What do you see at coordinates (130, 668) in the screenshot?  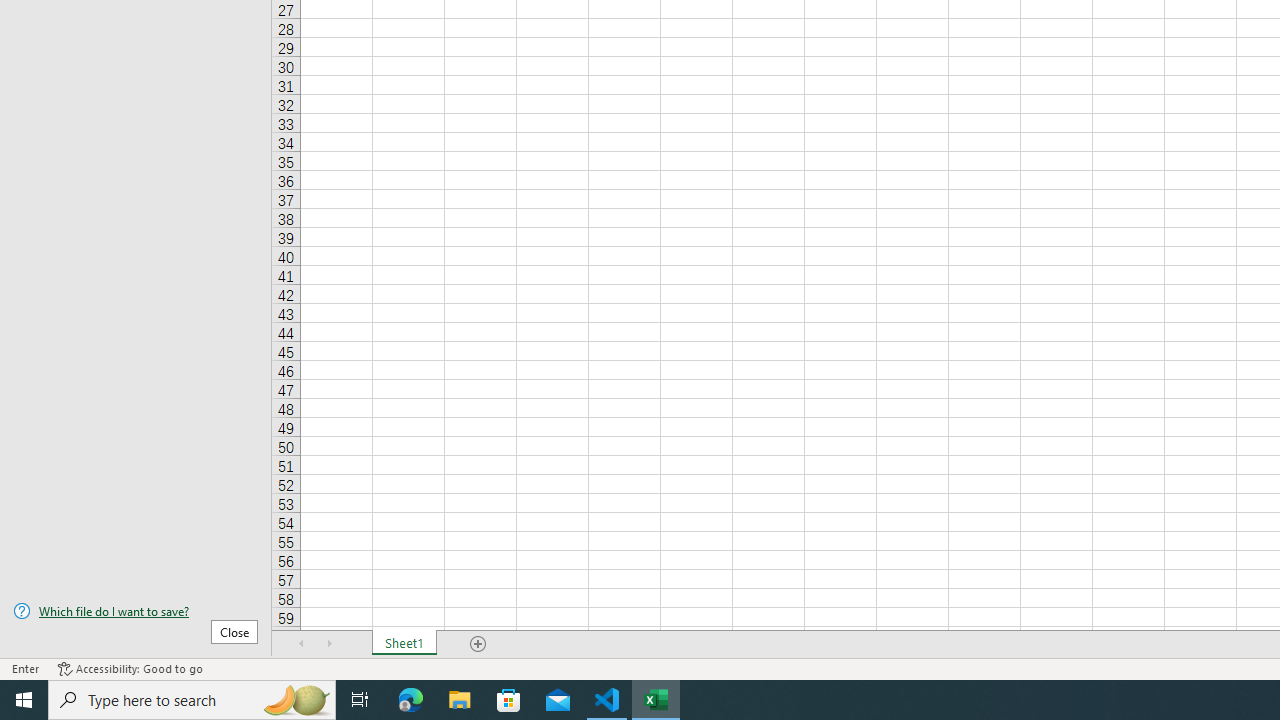 I see `Accessibility Checker Accessibility: Good to go` at bounding box center [130, 668].